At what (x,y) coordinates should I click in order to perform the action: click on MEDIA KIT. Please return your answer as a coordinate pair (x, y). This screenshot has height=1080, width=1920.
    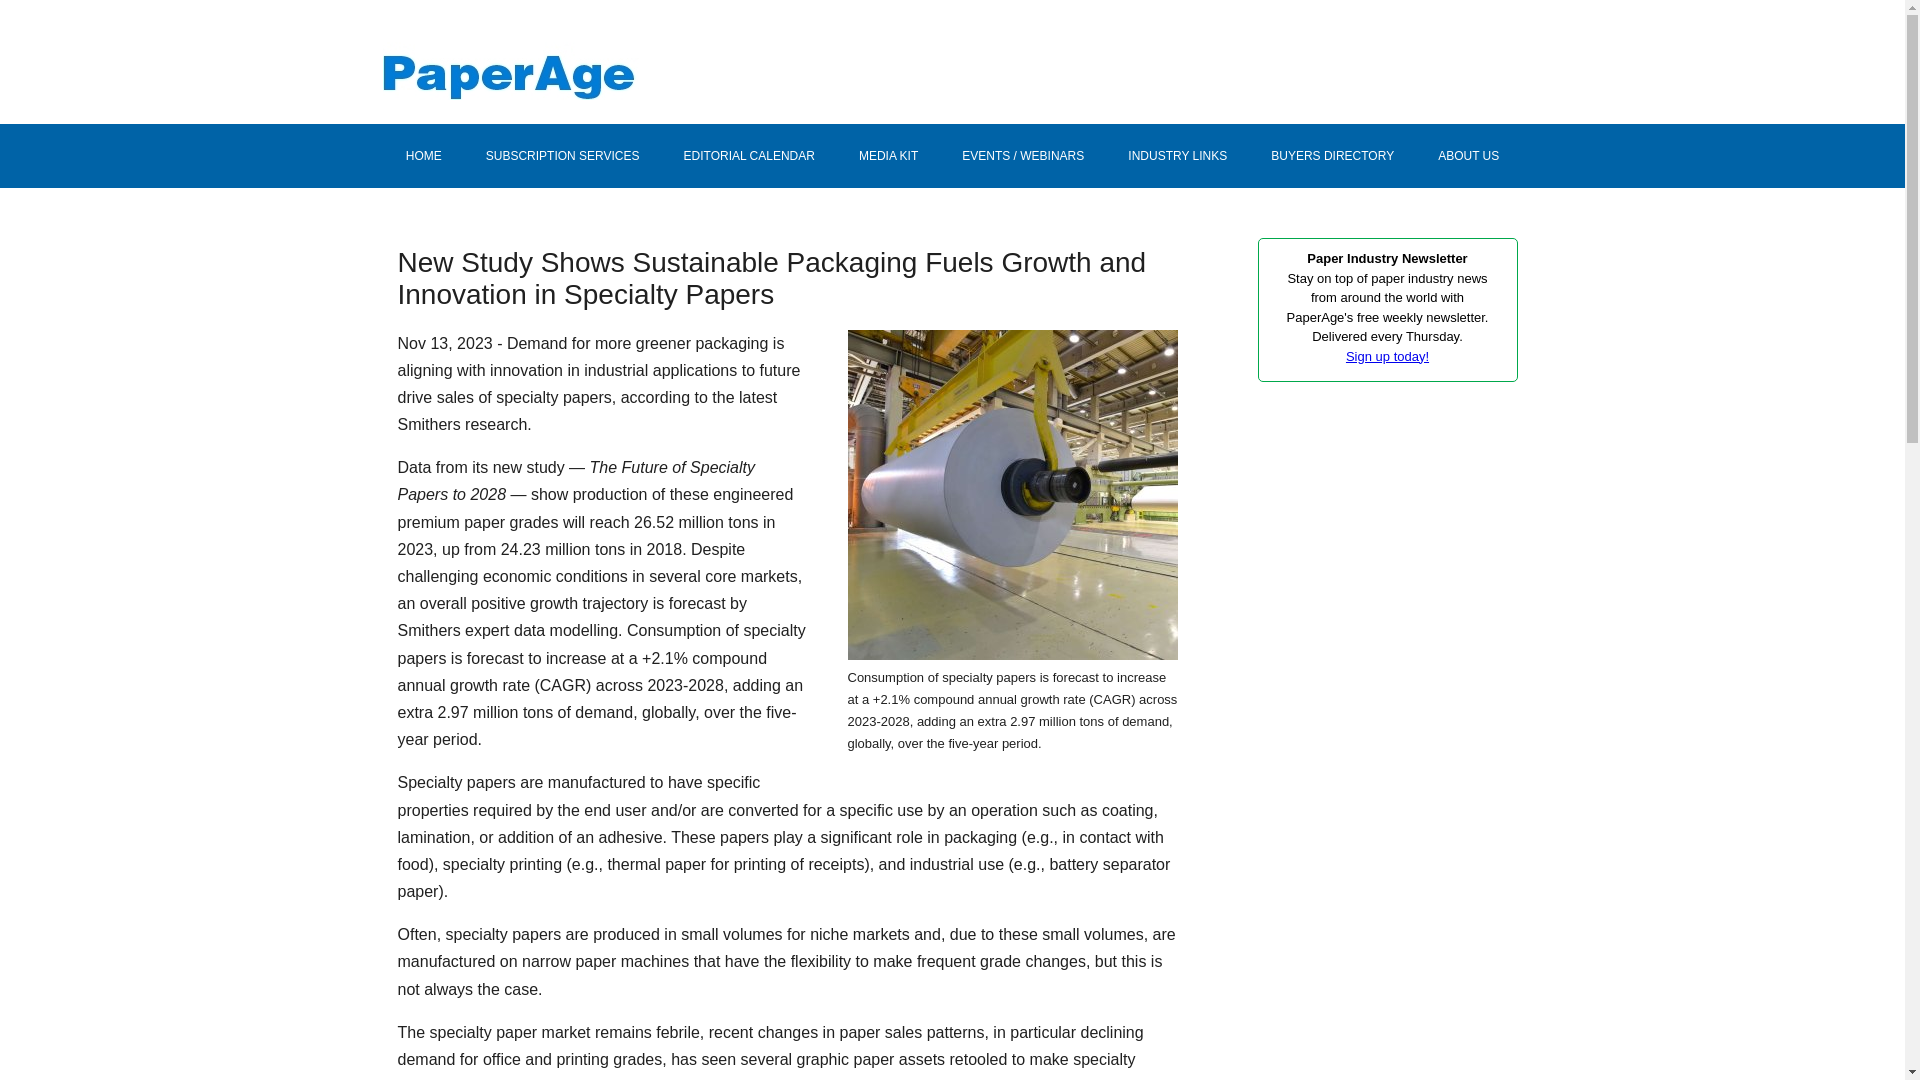
    Looking at the image, I should click on (888, 156).